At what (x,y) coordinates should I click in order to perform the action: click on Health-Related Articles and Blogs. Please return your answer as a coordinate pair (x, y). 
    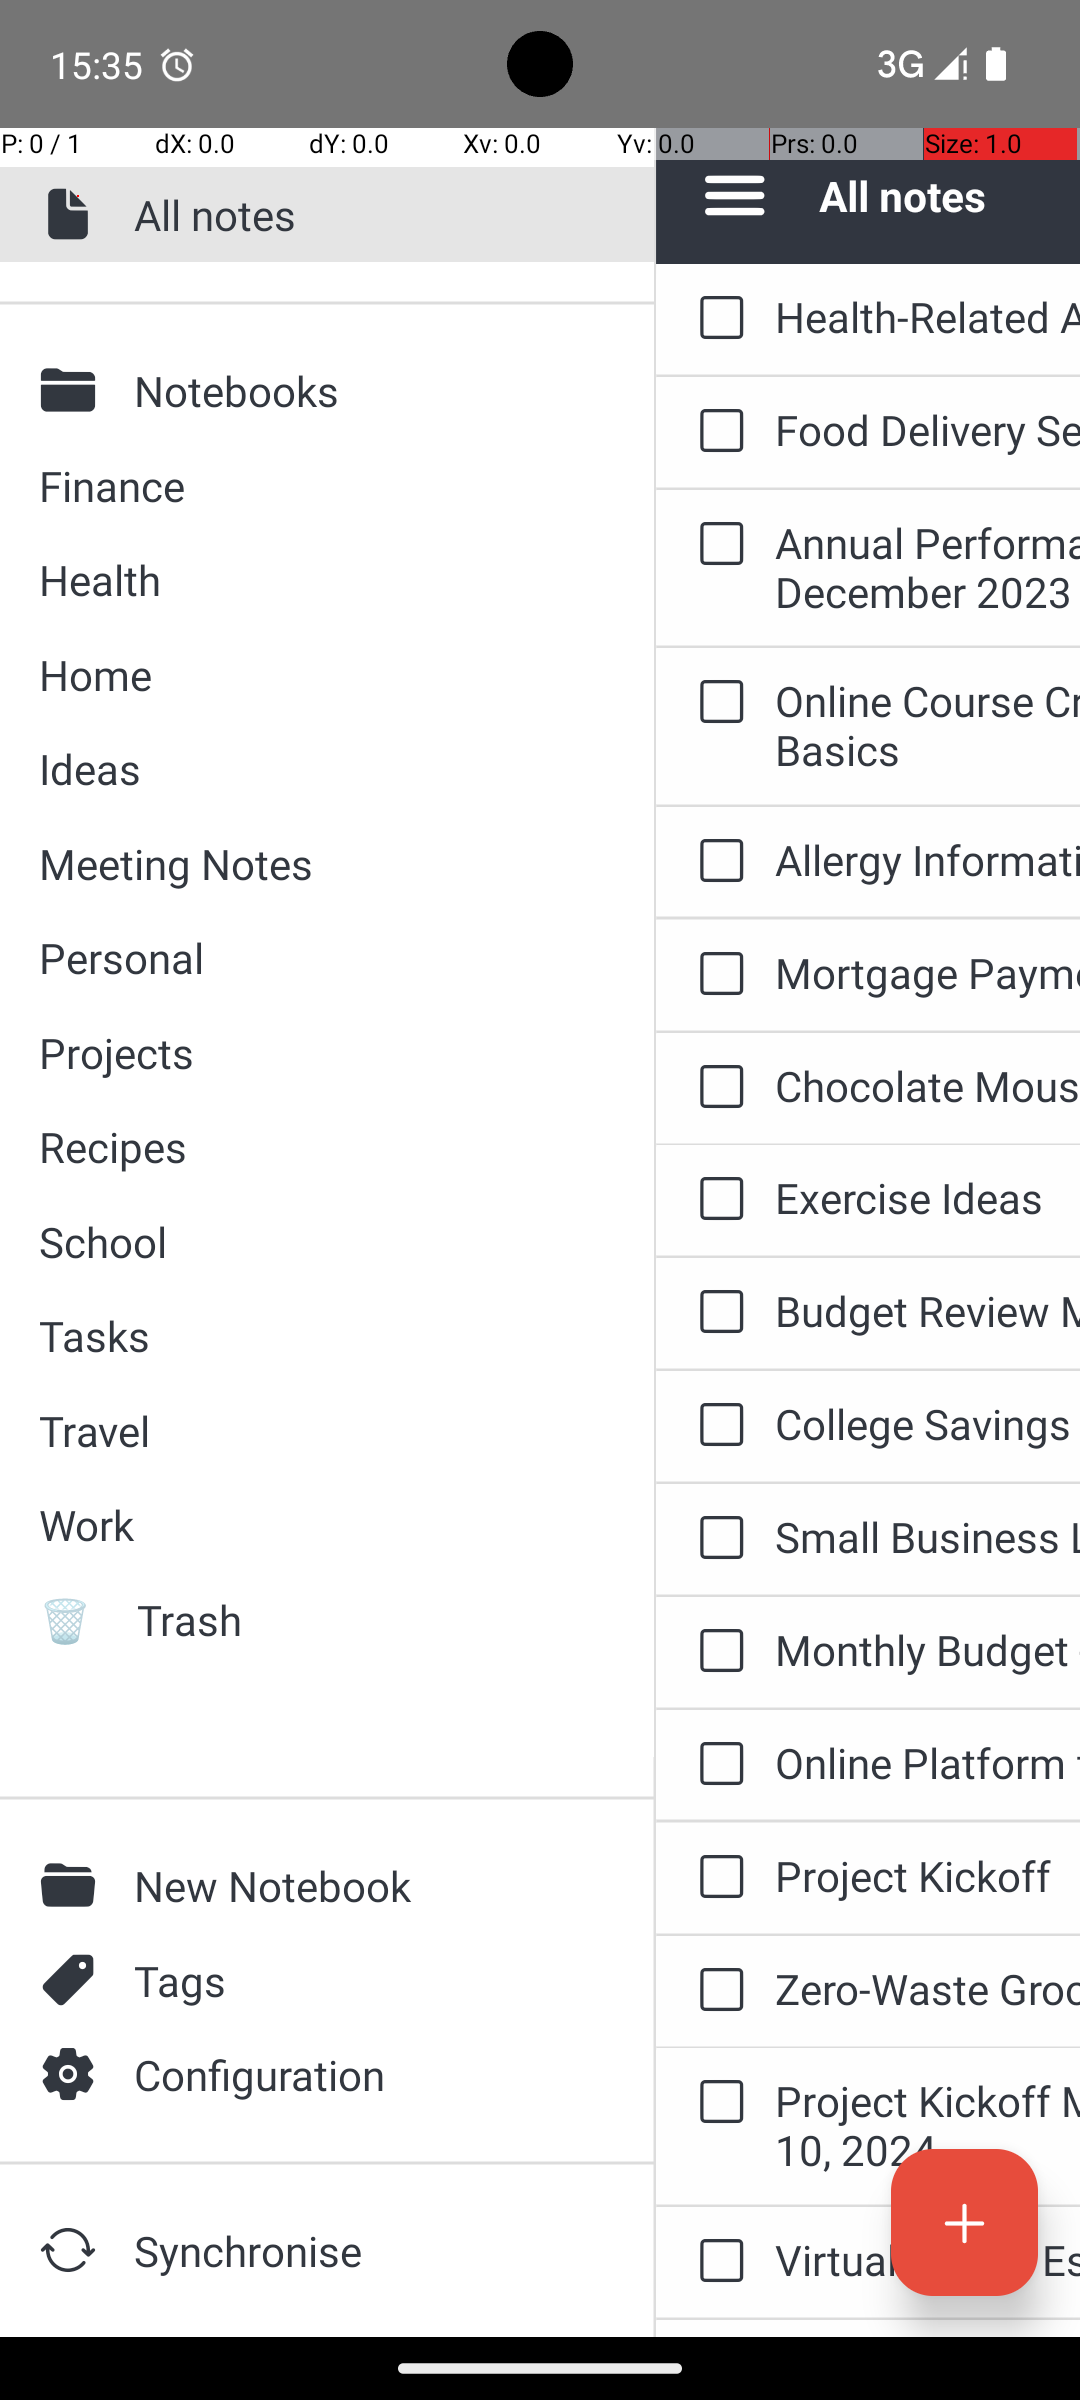
    Looking at the image, I should click on (928, 316).